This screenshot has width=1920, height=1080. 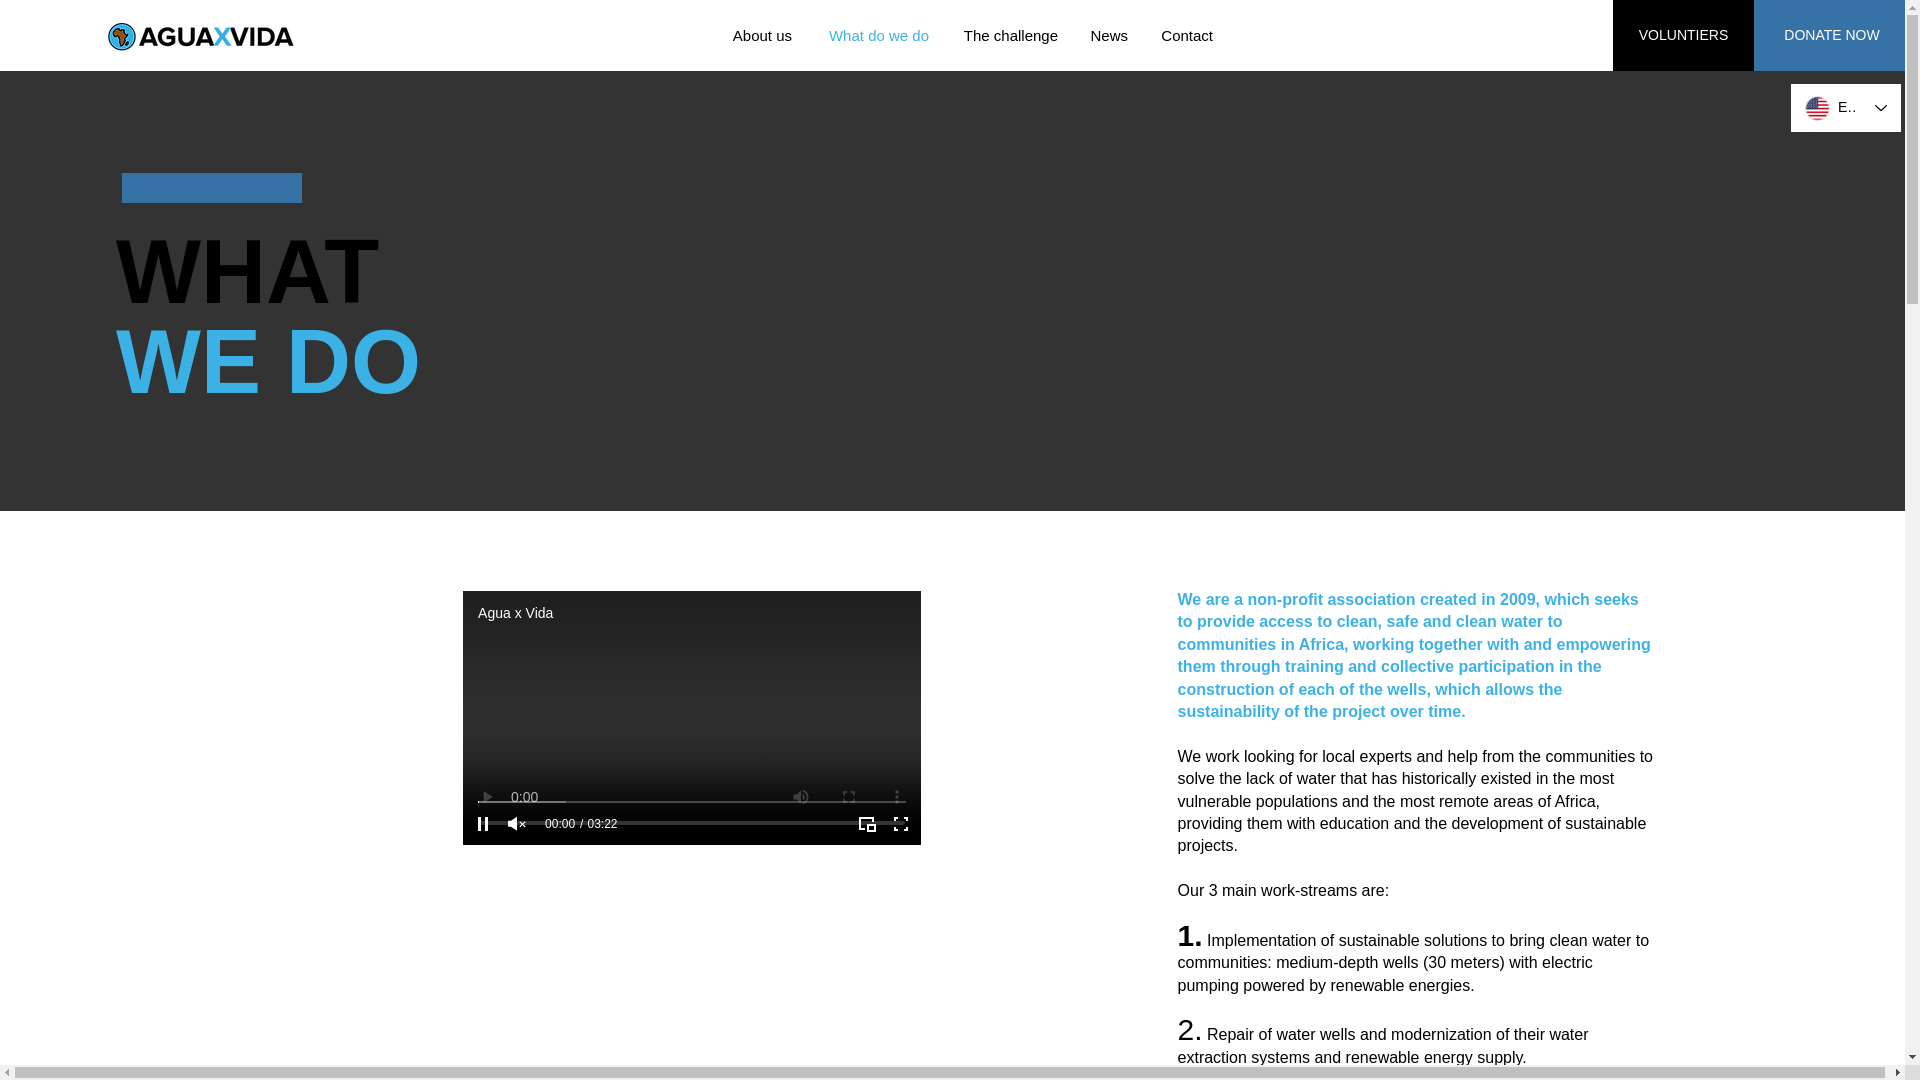 I want to click on VOLUNTIERS, so click(x=1683, y=36).